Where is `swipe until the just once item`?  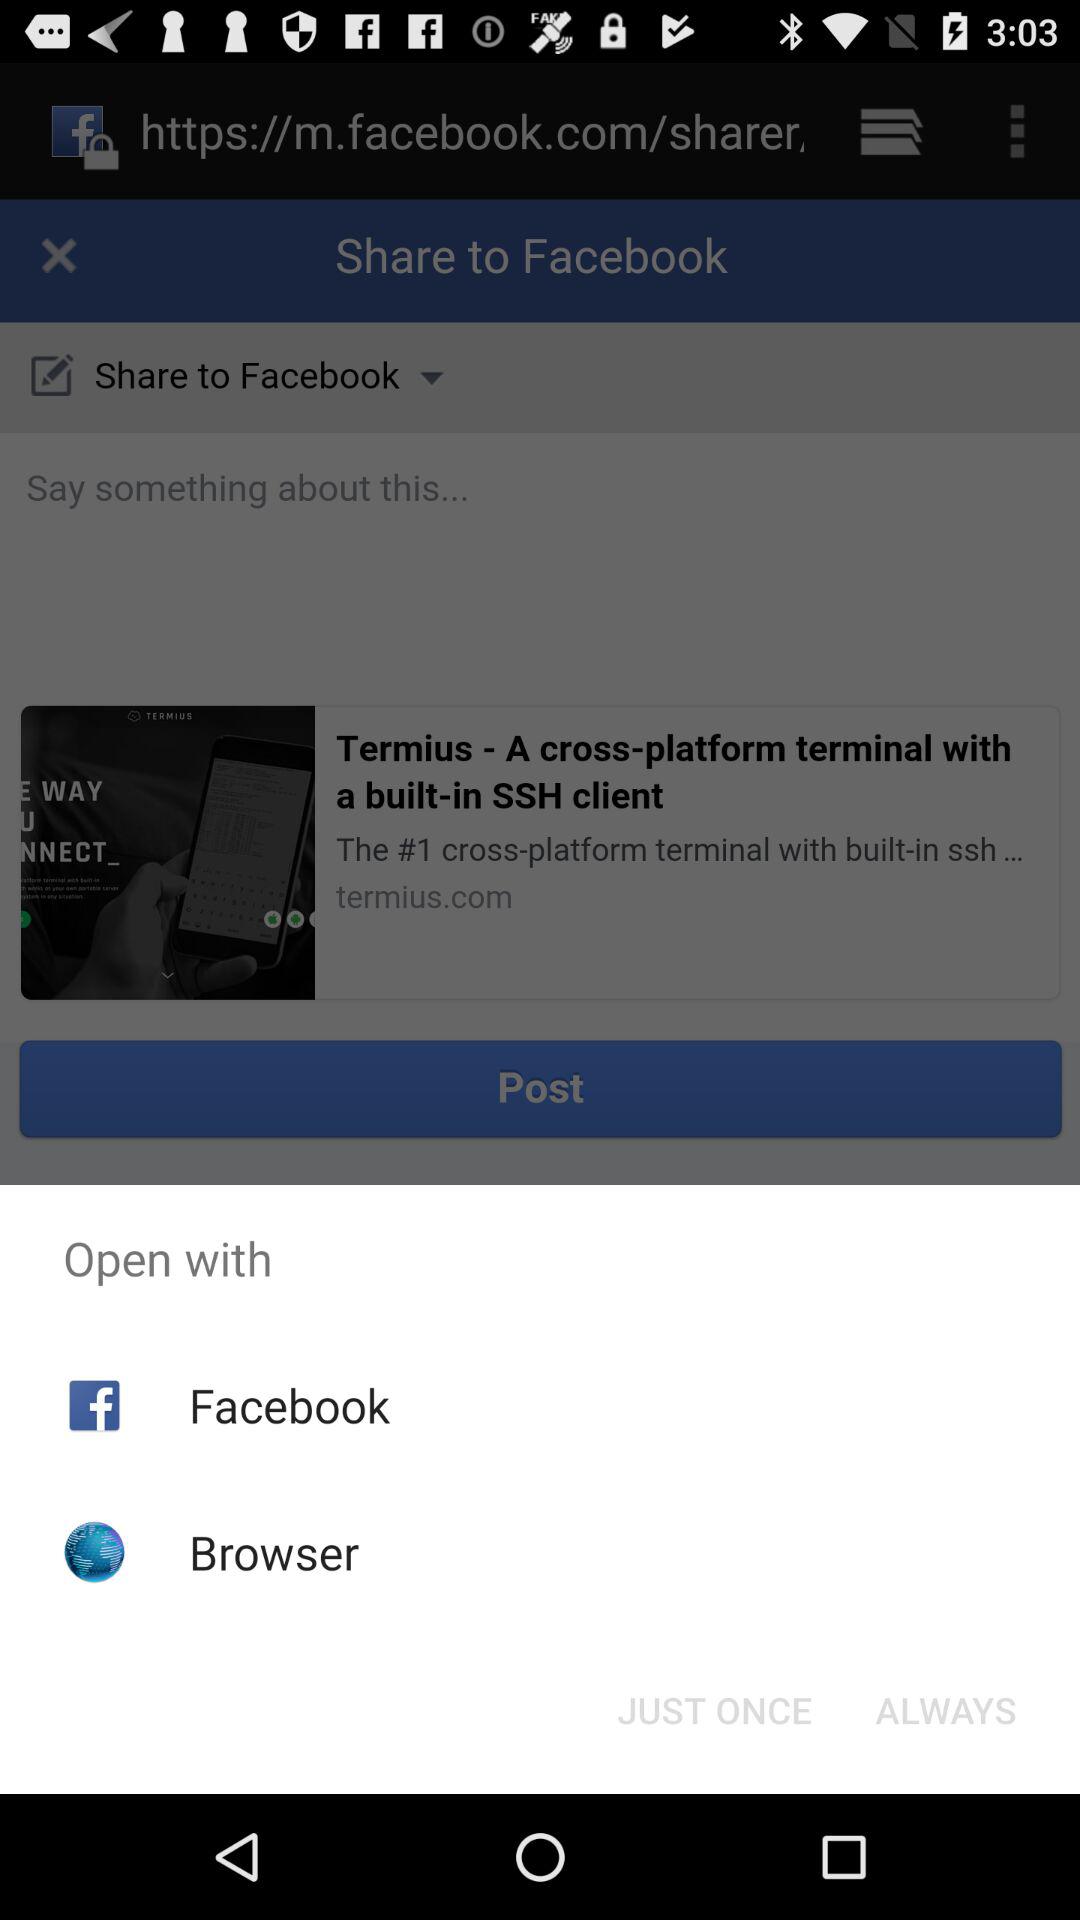 swipe until the just once item is located at coordinates (714, 1710).